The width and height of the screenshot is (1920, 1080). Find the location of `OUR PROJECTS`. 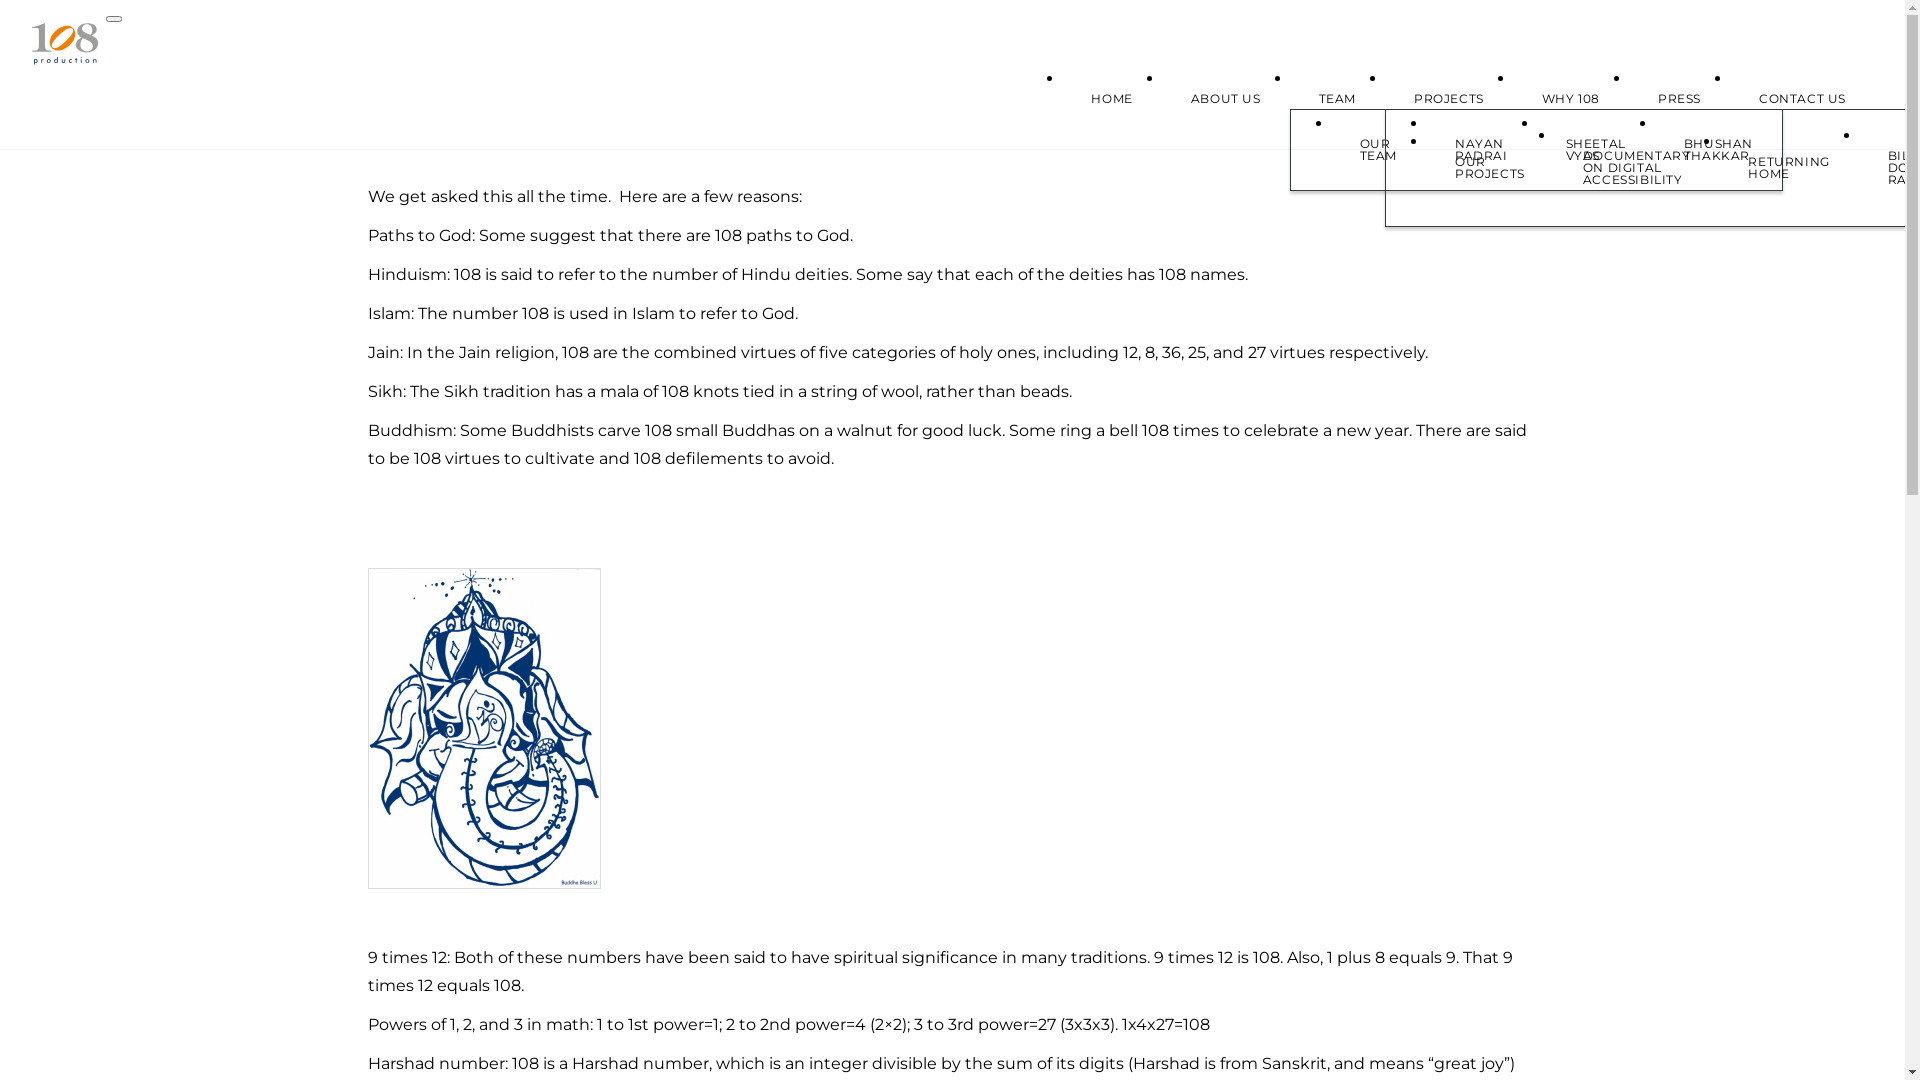

OUR PROJECTS is located at coordinates (1490, 168).